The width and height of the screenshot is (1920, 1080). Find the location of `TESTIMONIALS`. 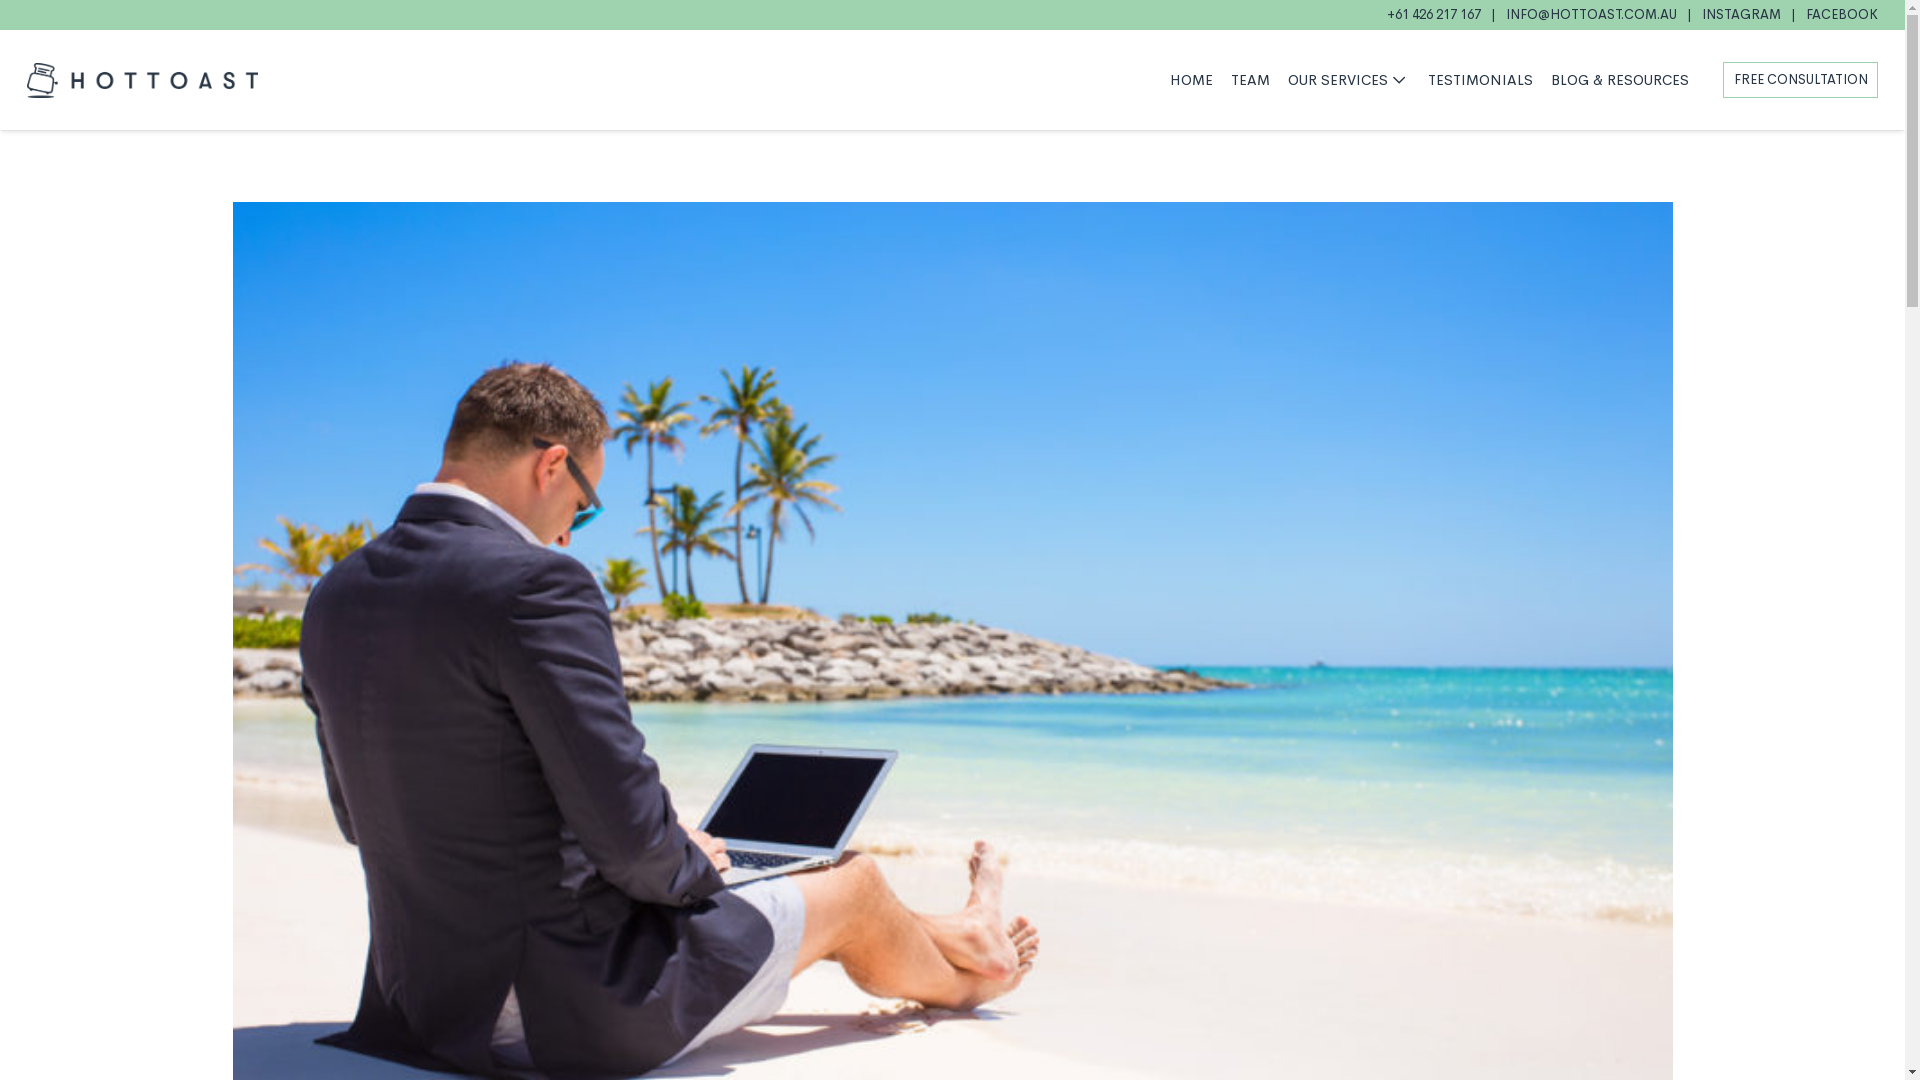

TESTIMONIALS is located at coordinates (1480, 80).